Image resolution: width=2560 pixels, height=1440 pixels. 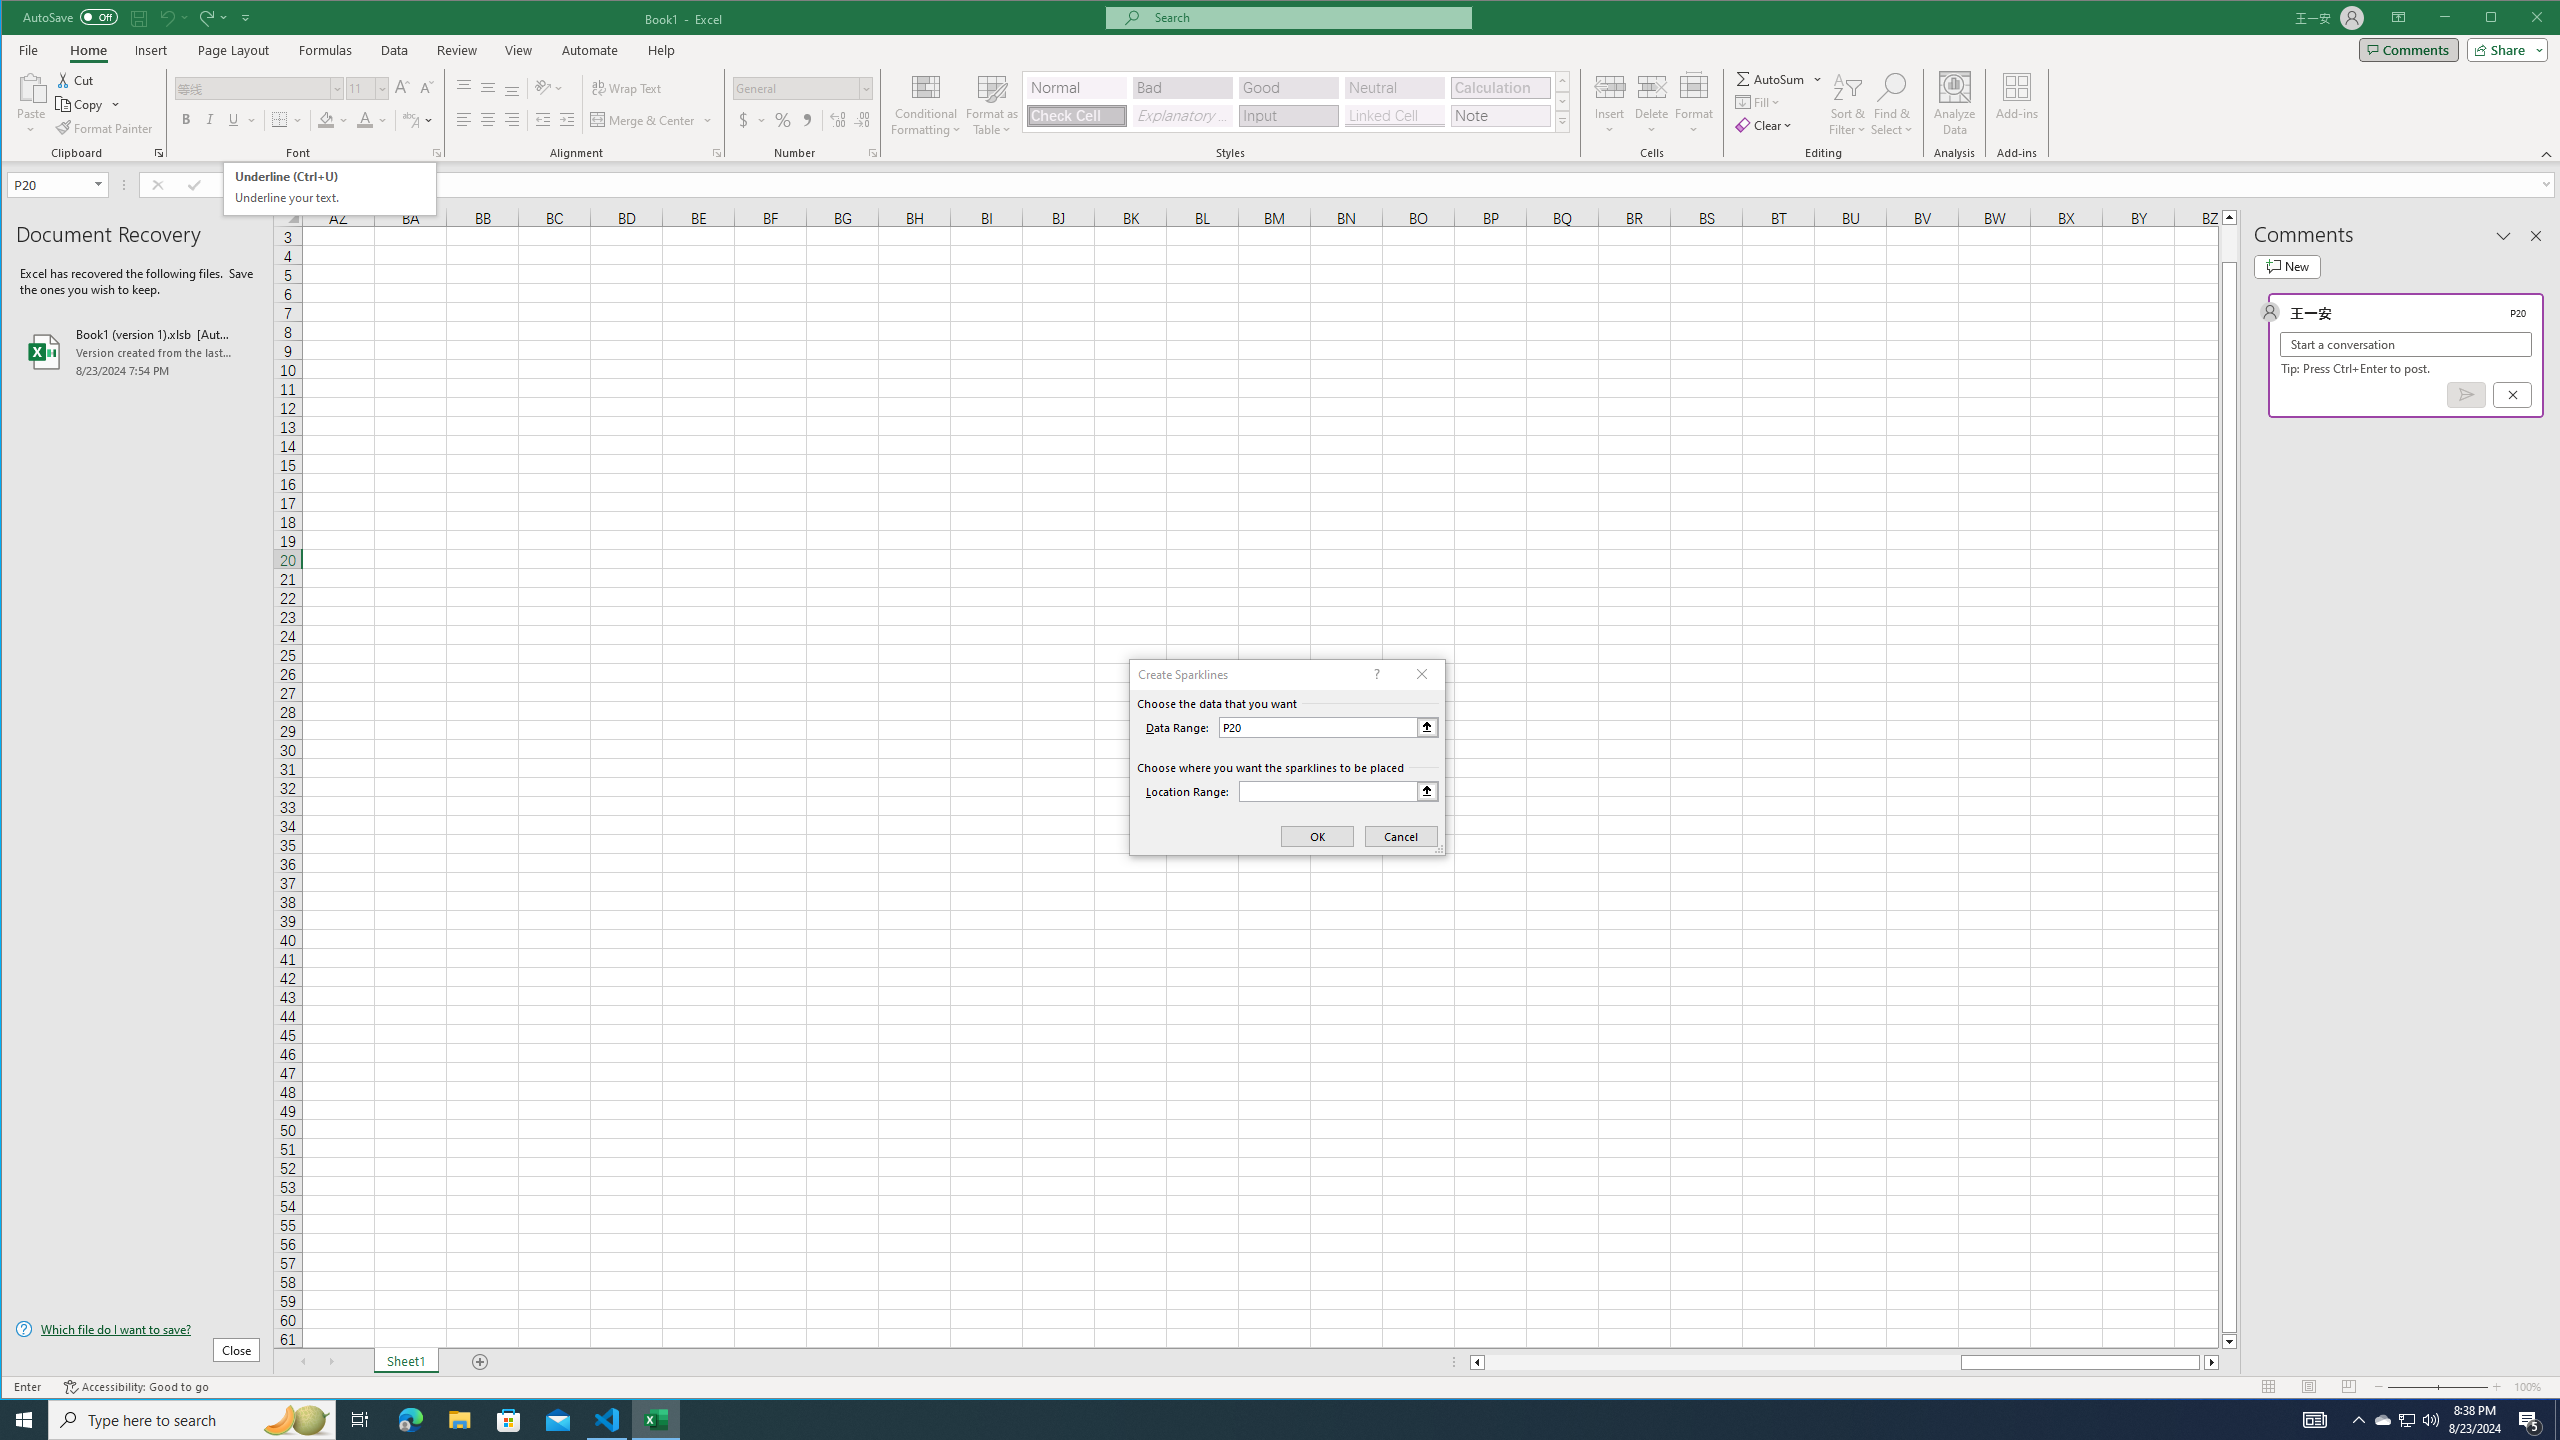 I want to click on Comma Style, so click(x=808, y=120).